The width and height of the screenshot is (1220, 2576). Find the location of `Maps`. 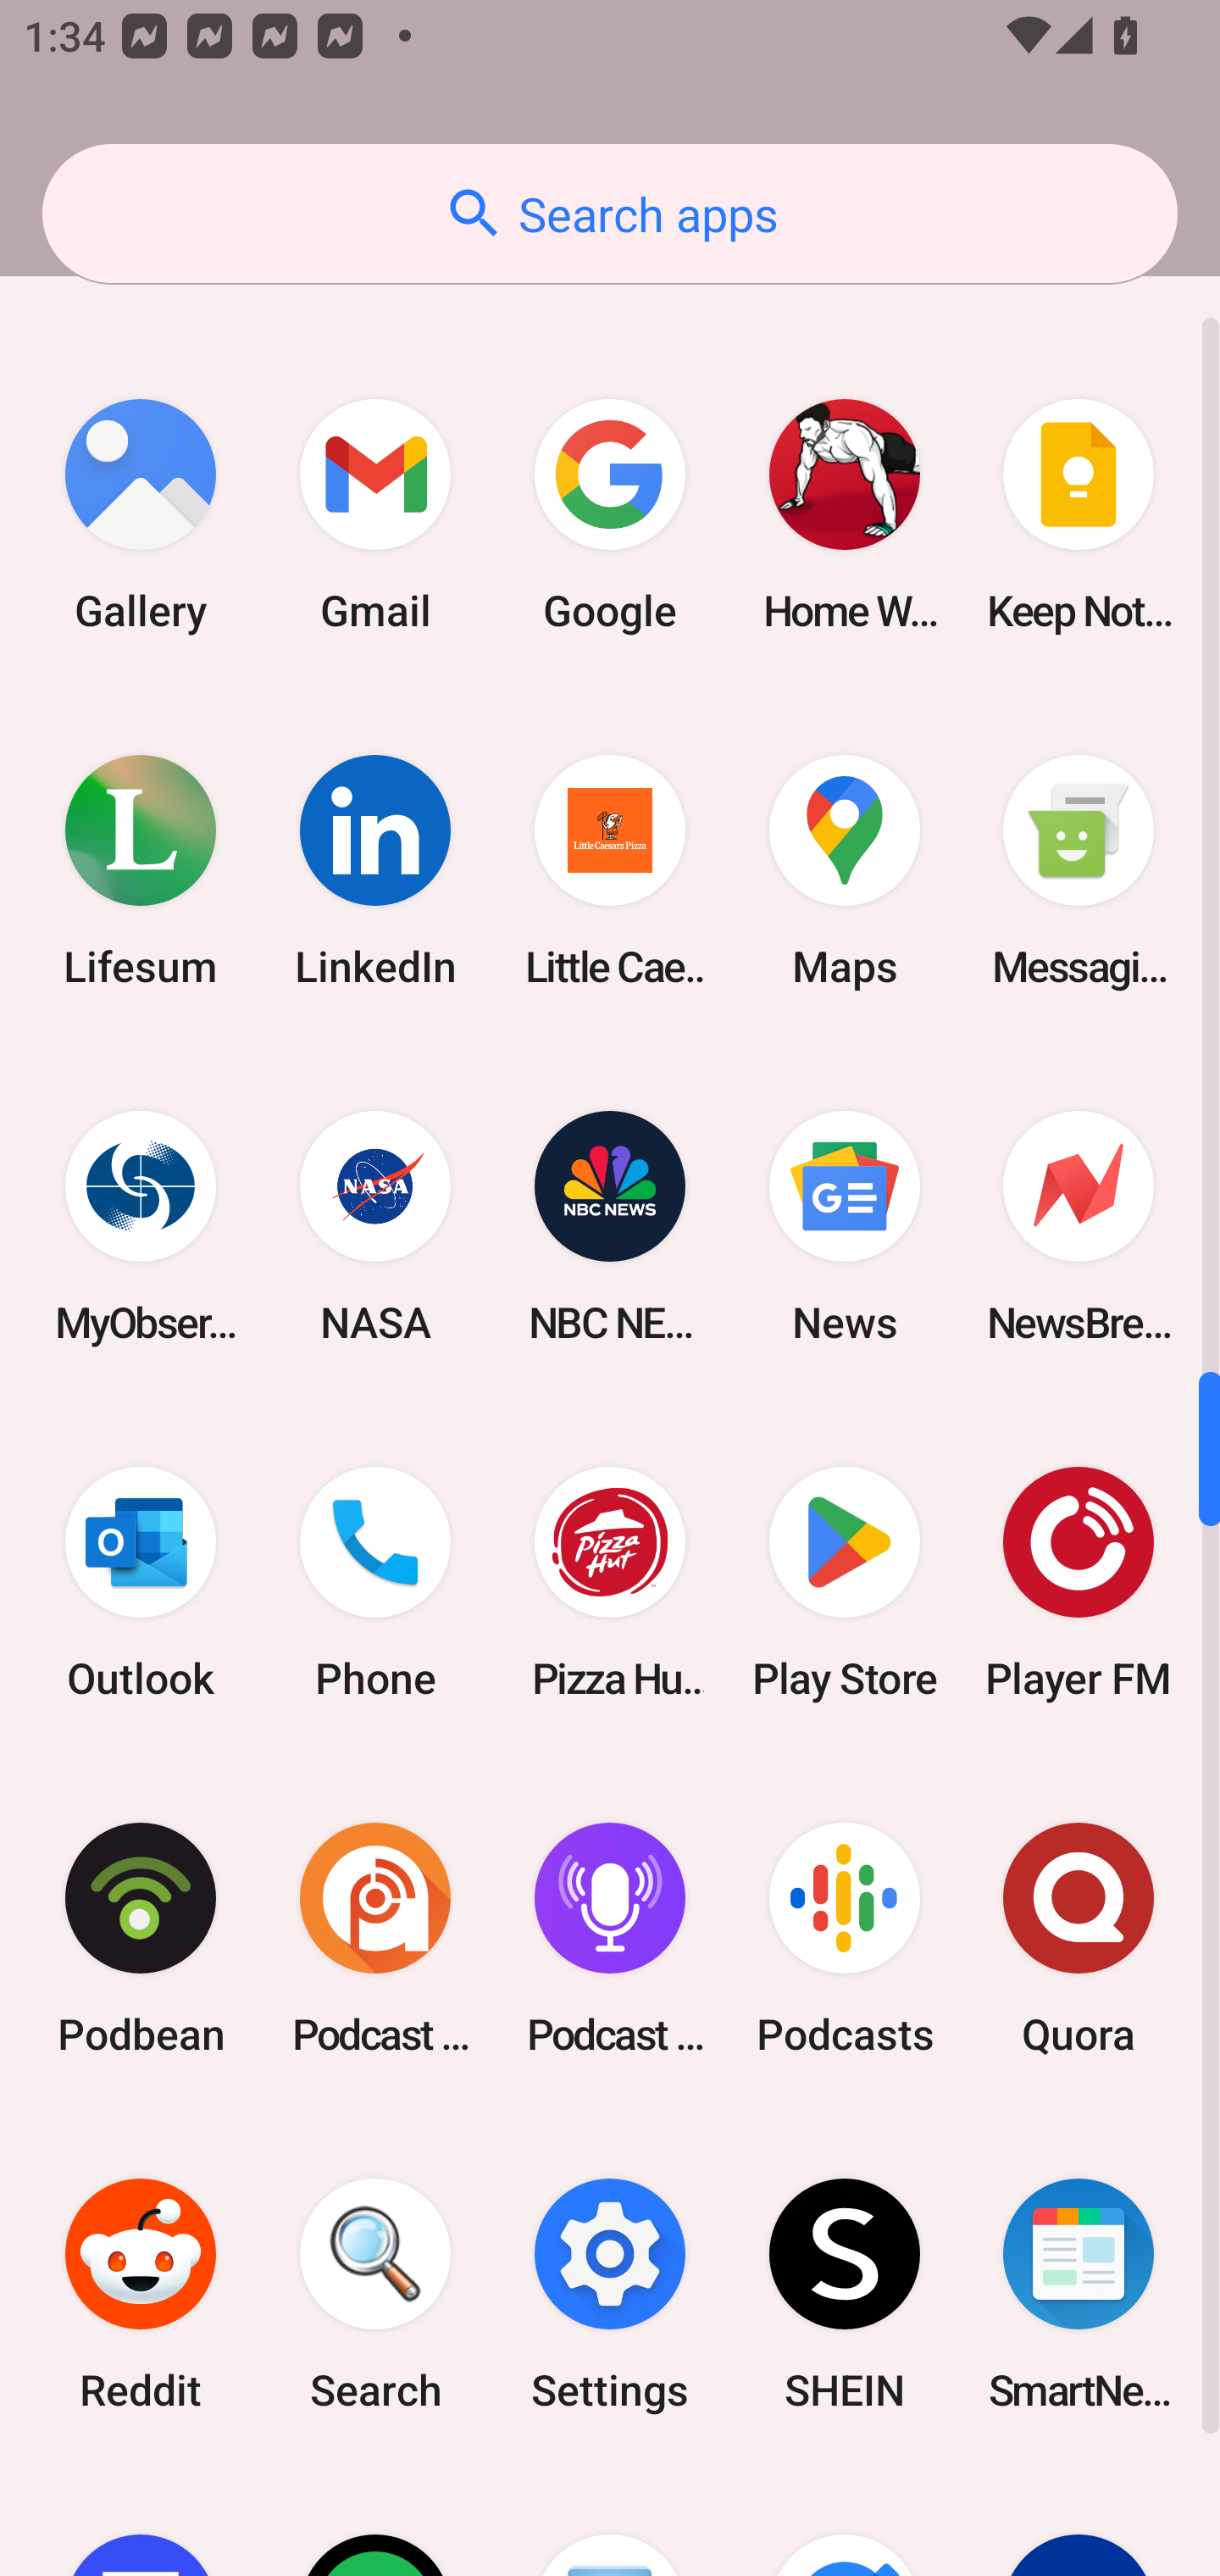

Maps is located at coordinates (844, 870).